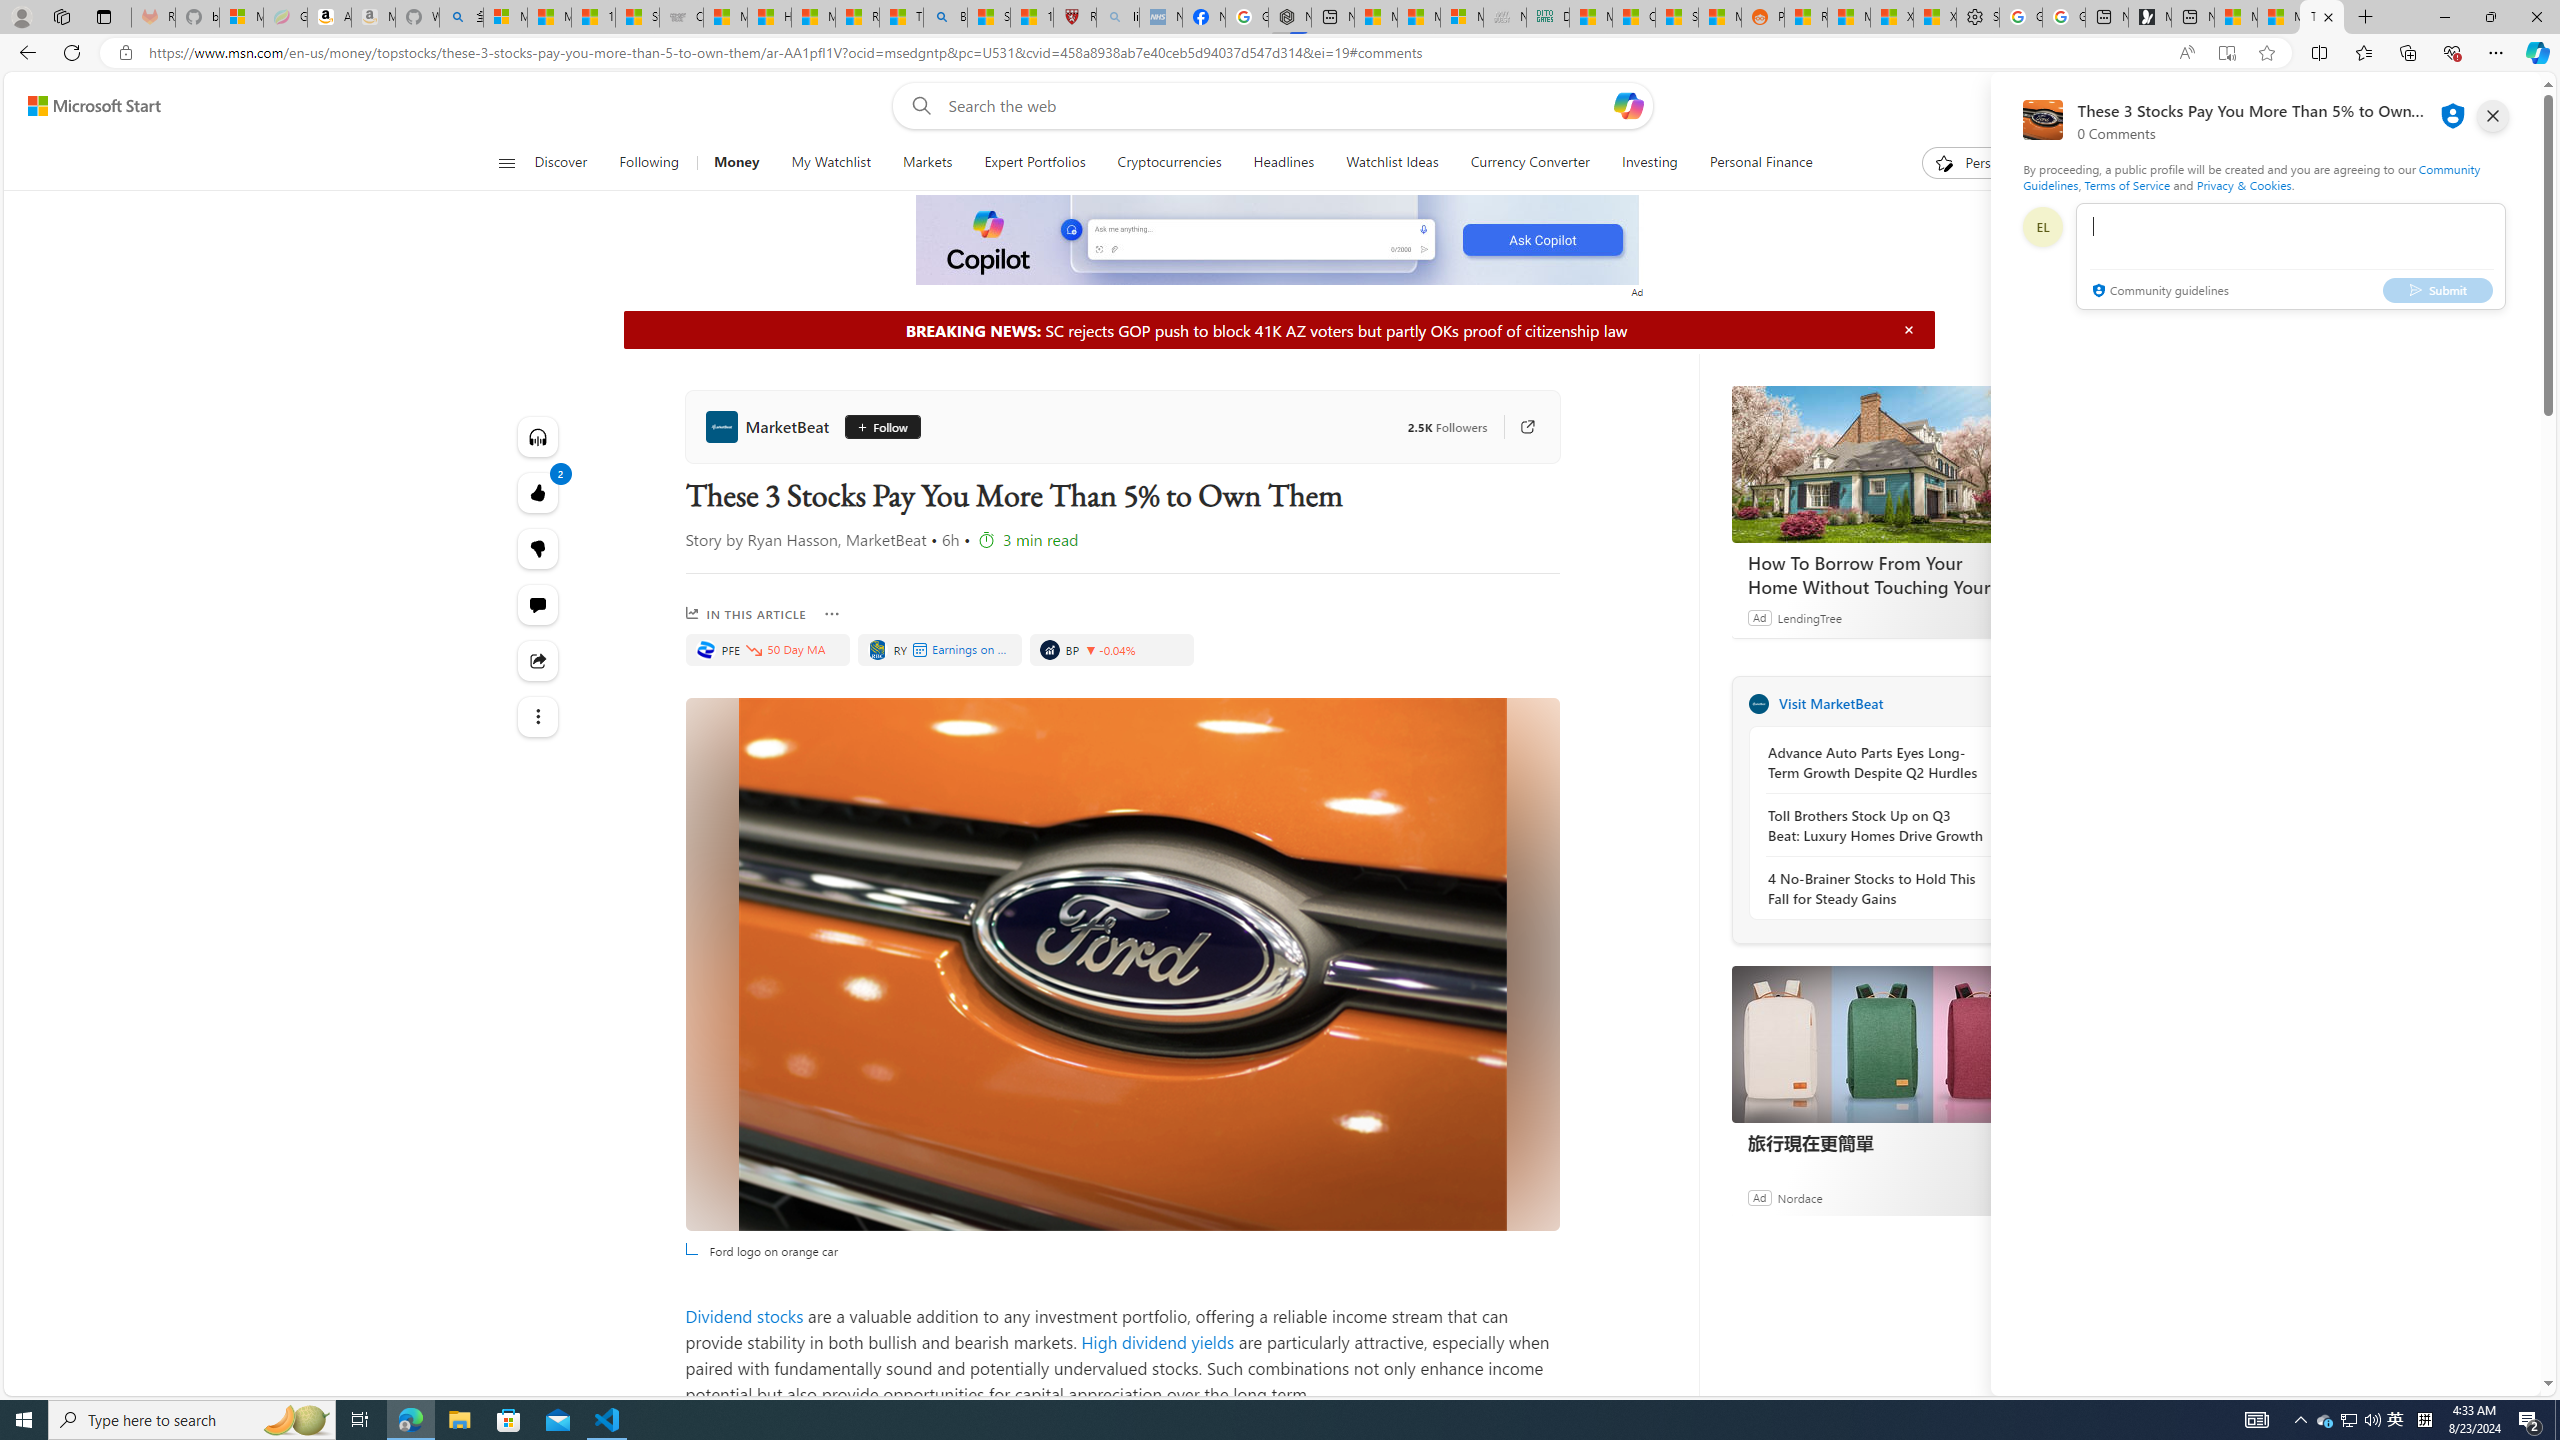 The width and height of the screenshot is (2560, 1440). I want to click on Recipes - MSN, so click(857, 17).